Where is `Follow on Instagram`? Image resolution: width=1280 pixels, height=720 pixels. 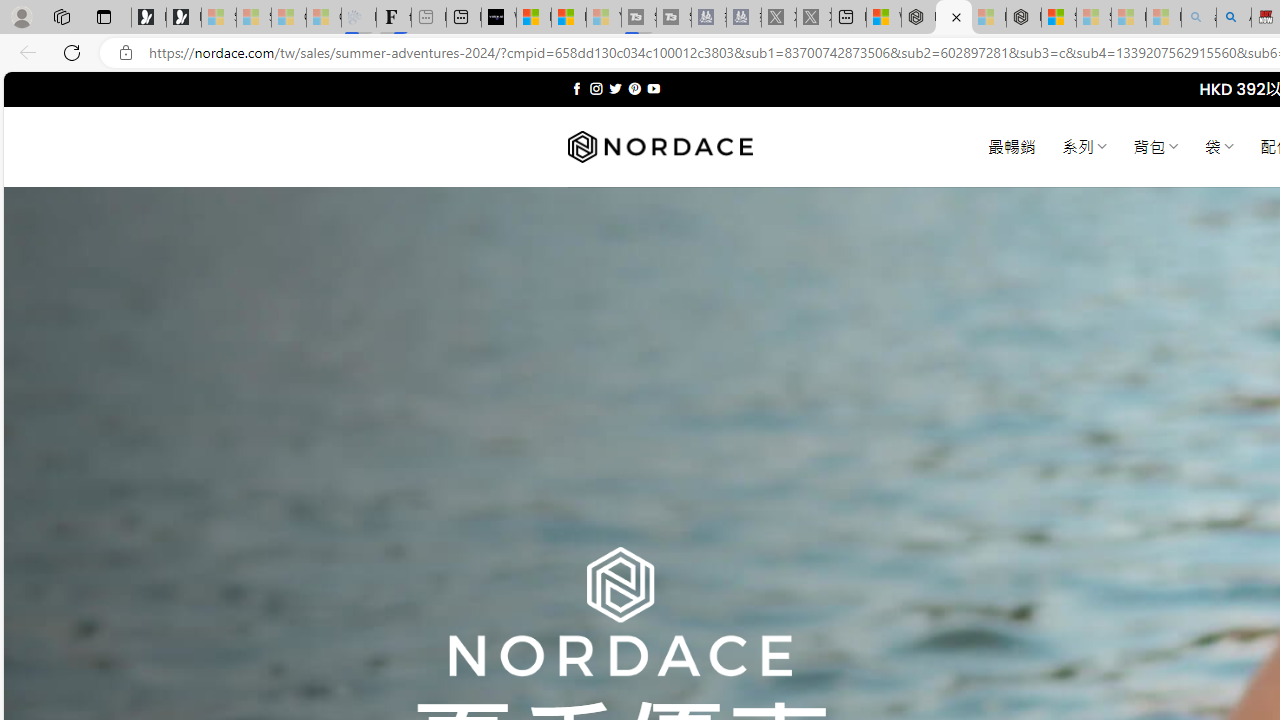
Follow on Instagram is located at coordinates (596, 88).